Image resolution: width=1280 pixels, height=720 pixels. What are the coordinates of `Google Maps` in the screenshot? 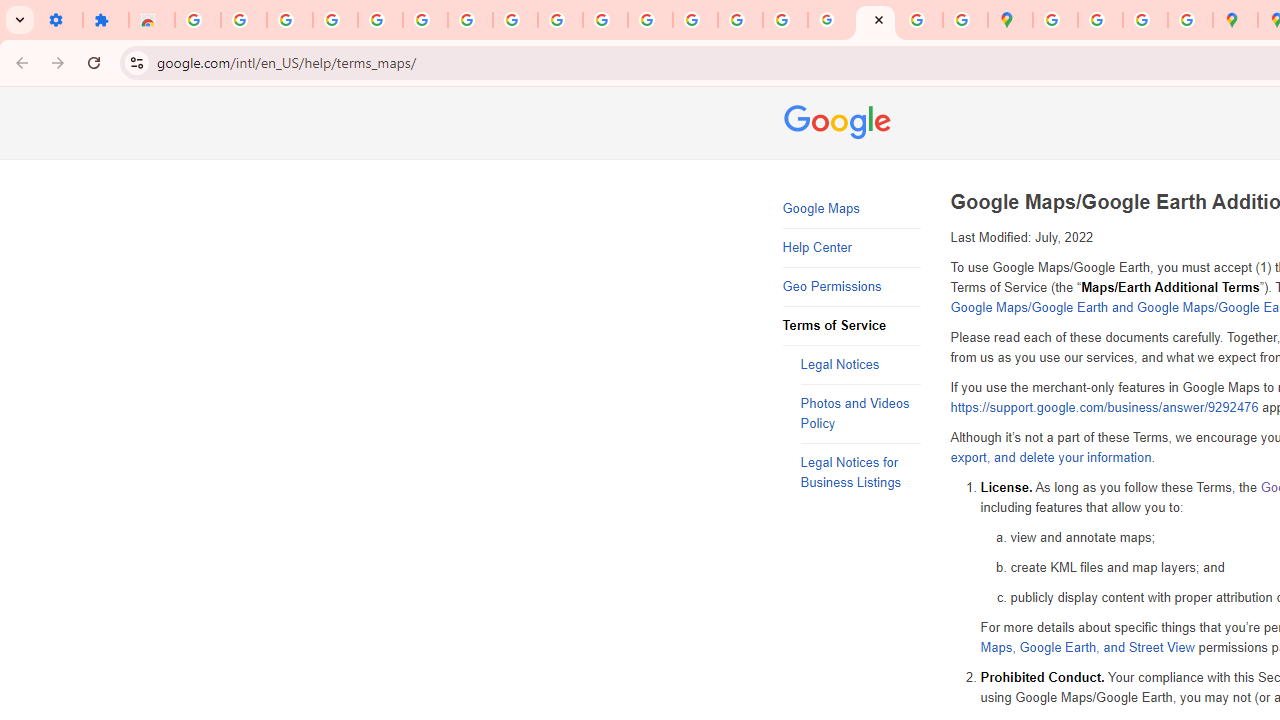 It's located at (1010, 20).